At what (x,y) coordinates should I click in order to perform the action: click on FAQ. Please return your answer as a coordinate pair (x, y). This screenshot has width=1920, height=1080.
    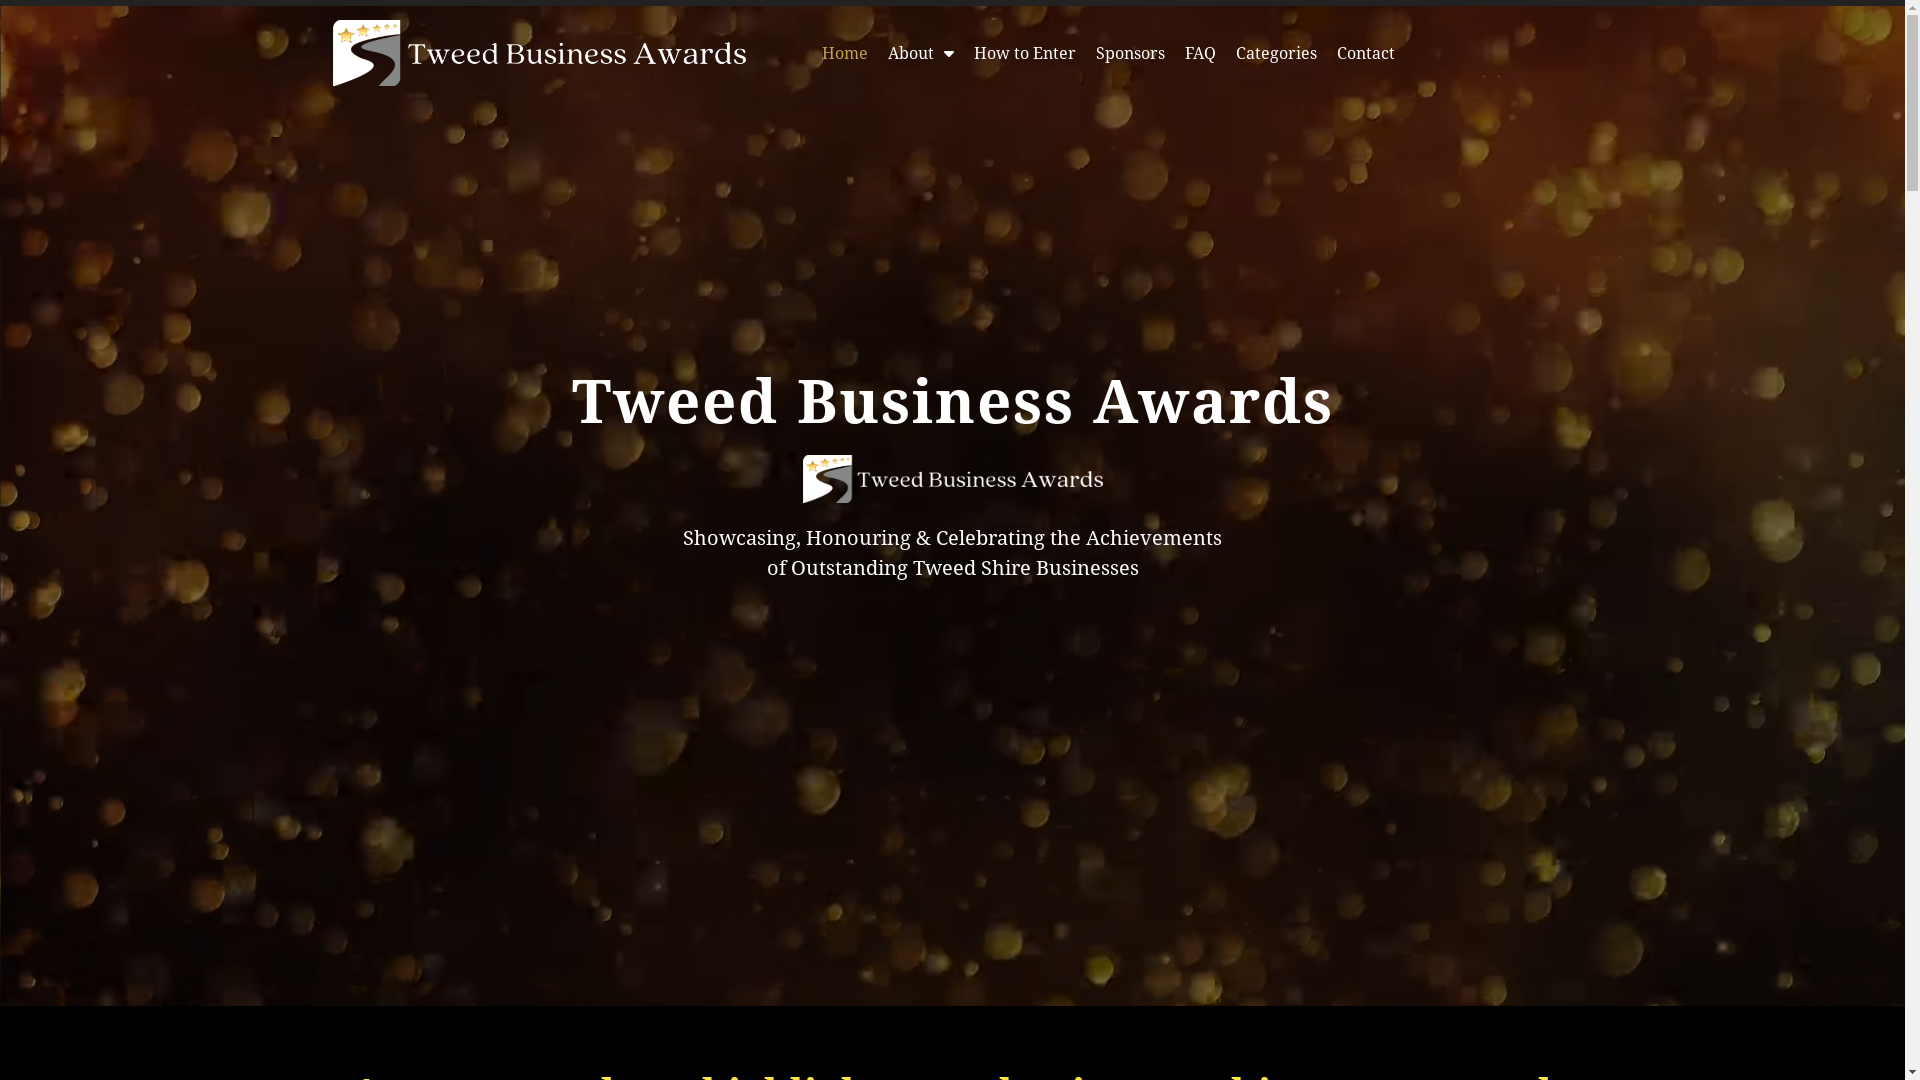
    Looking at the image, I should click on (1200, 53).